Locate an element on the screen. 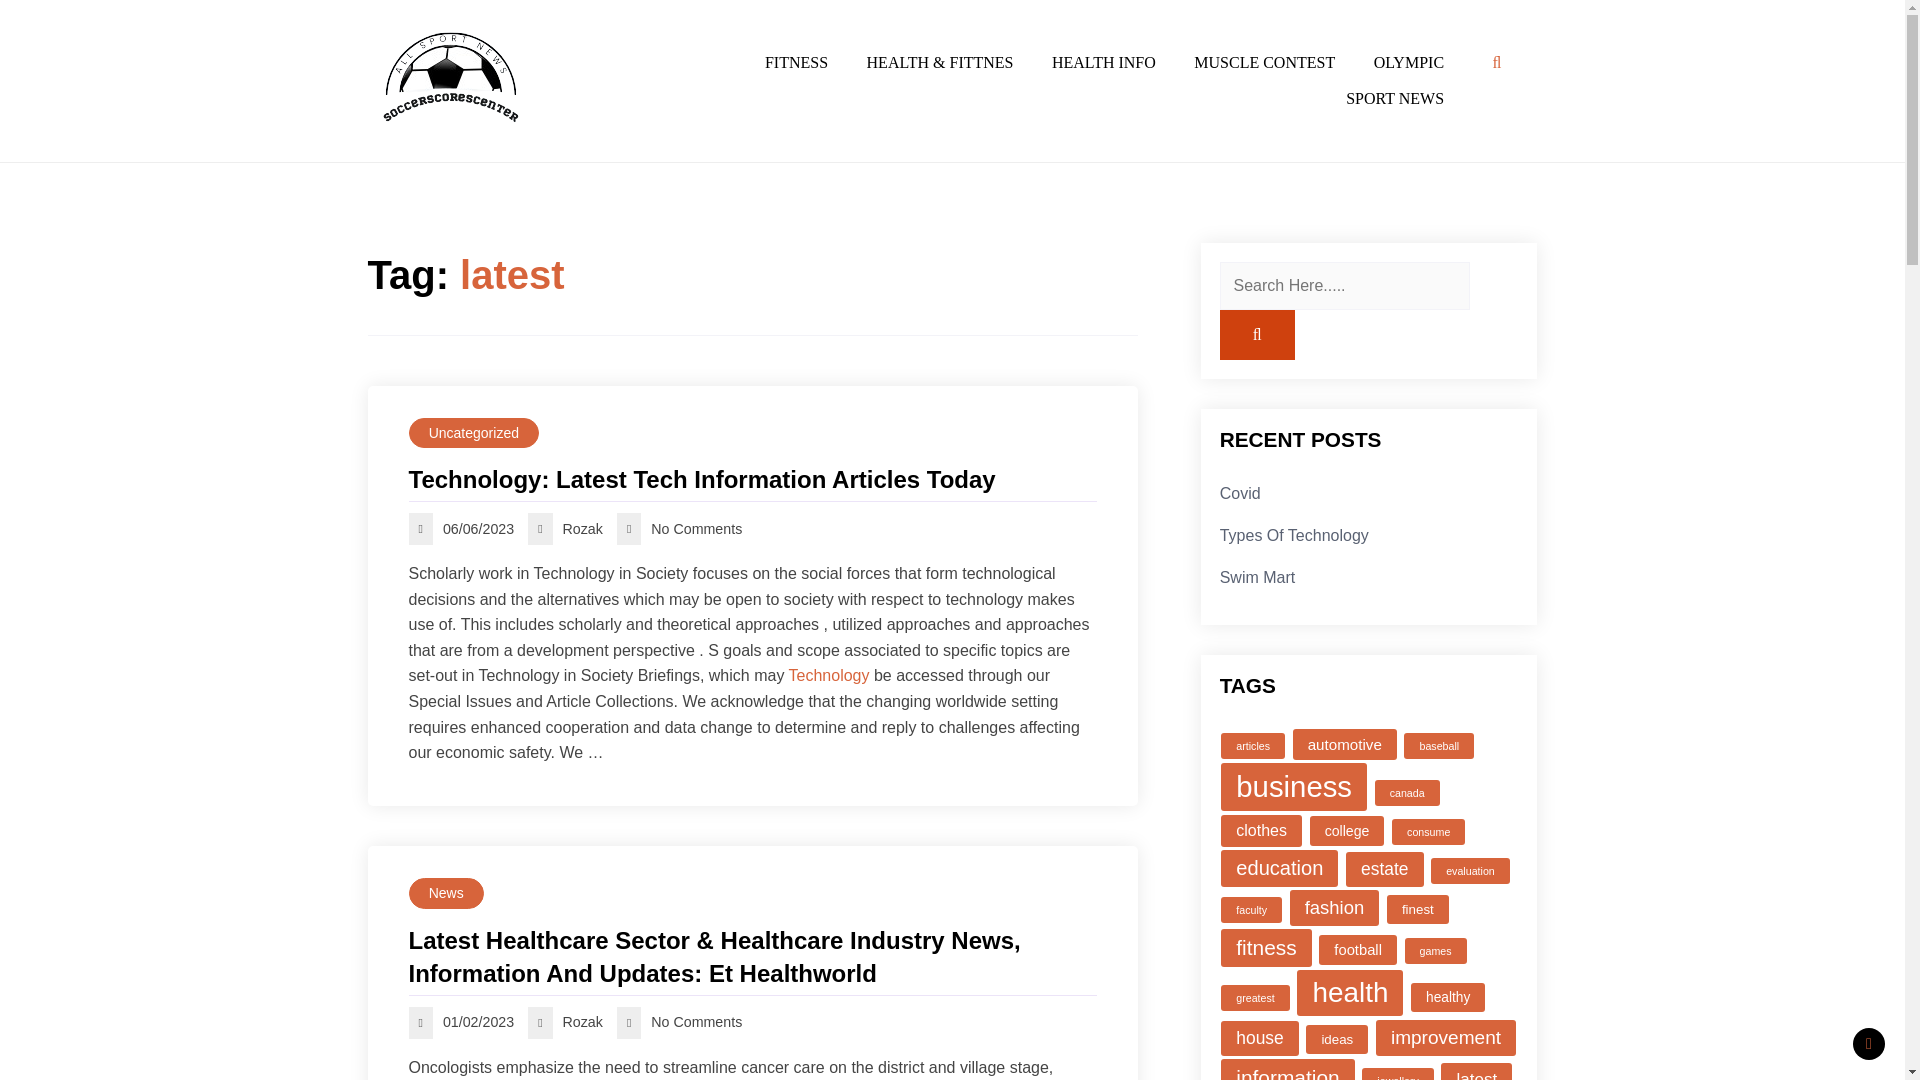  Technology is located at coordinates (829, 675).